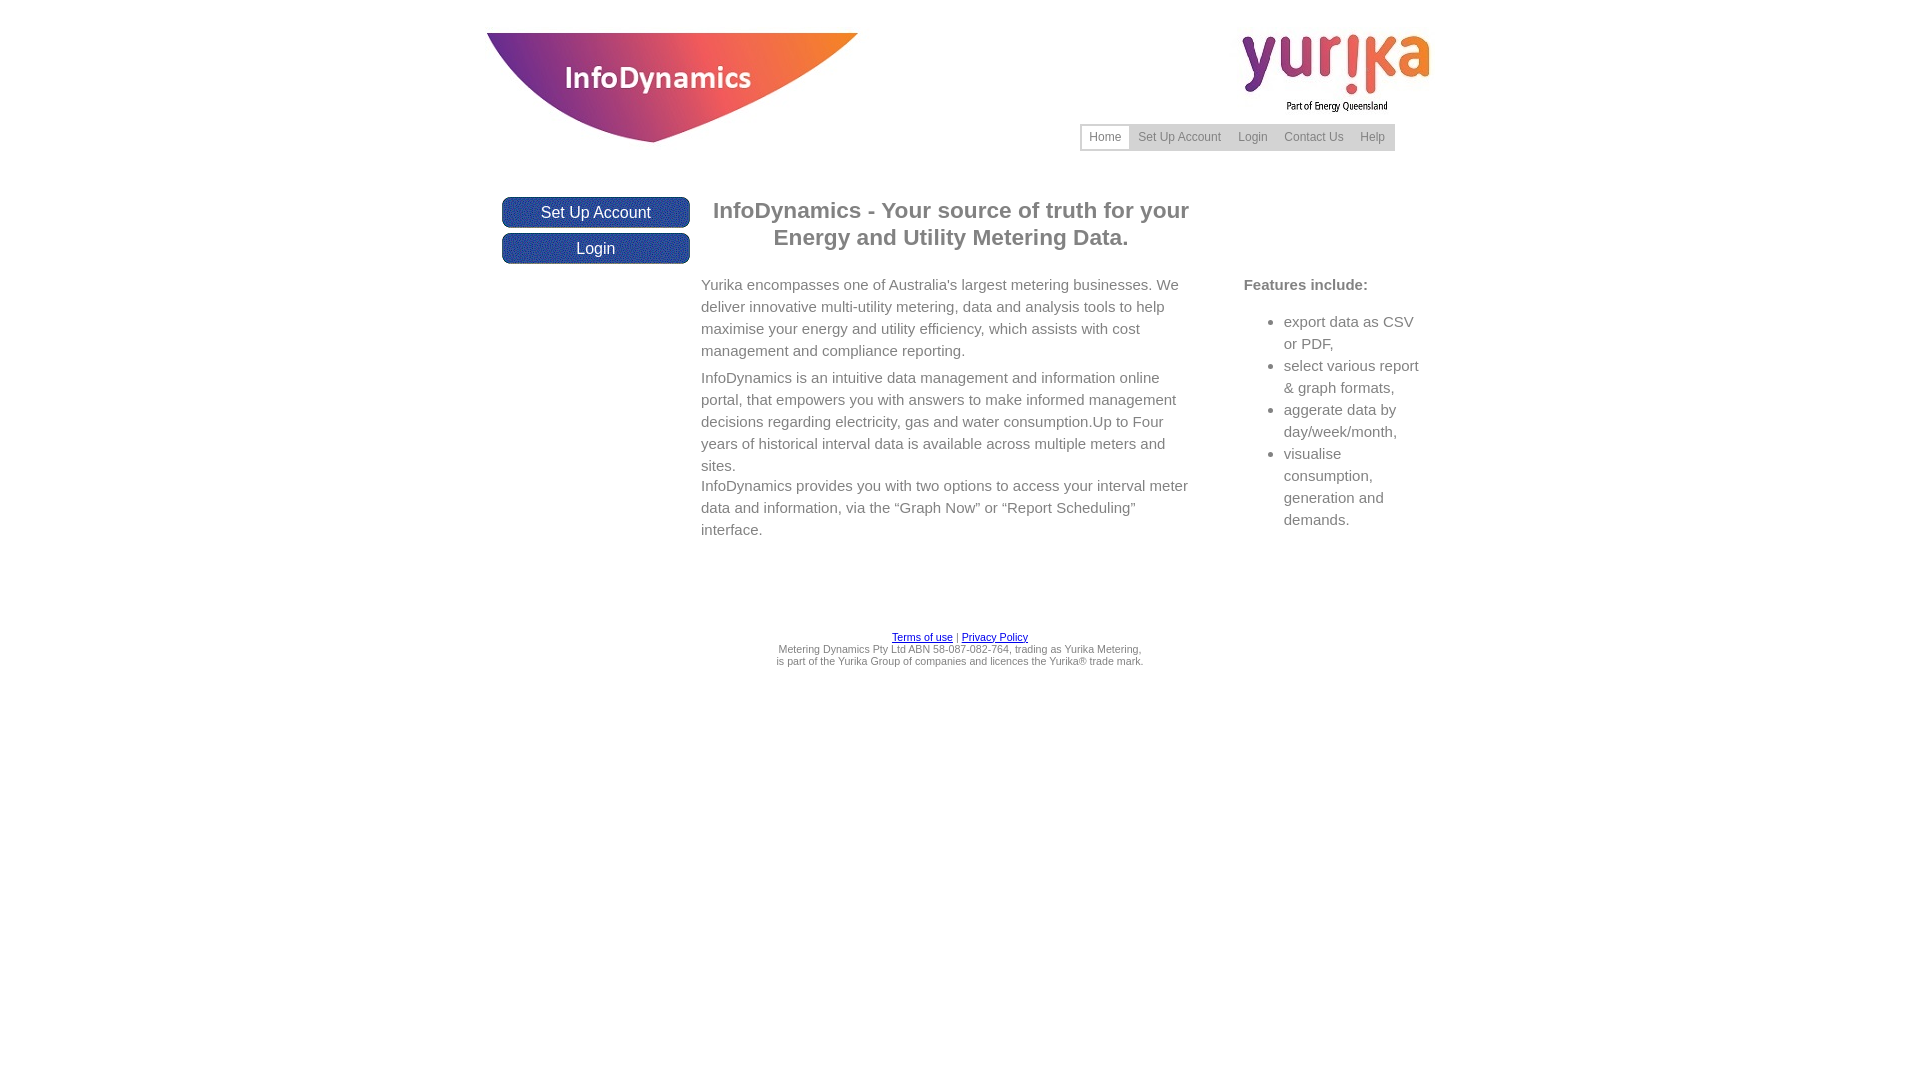  Describe the element at coordinates (1372, 138) in the screenshot. I see `Help` at that location.